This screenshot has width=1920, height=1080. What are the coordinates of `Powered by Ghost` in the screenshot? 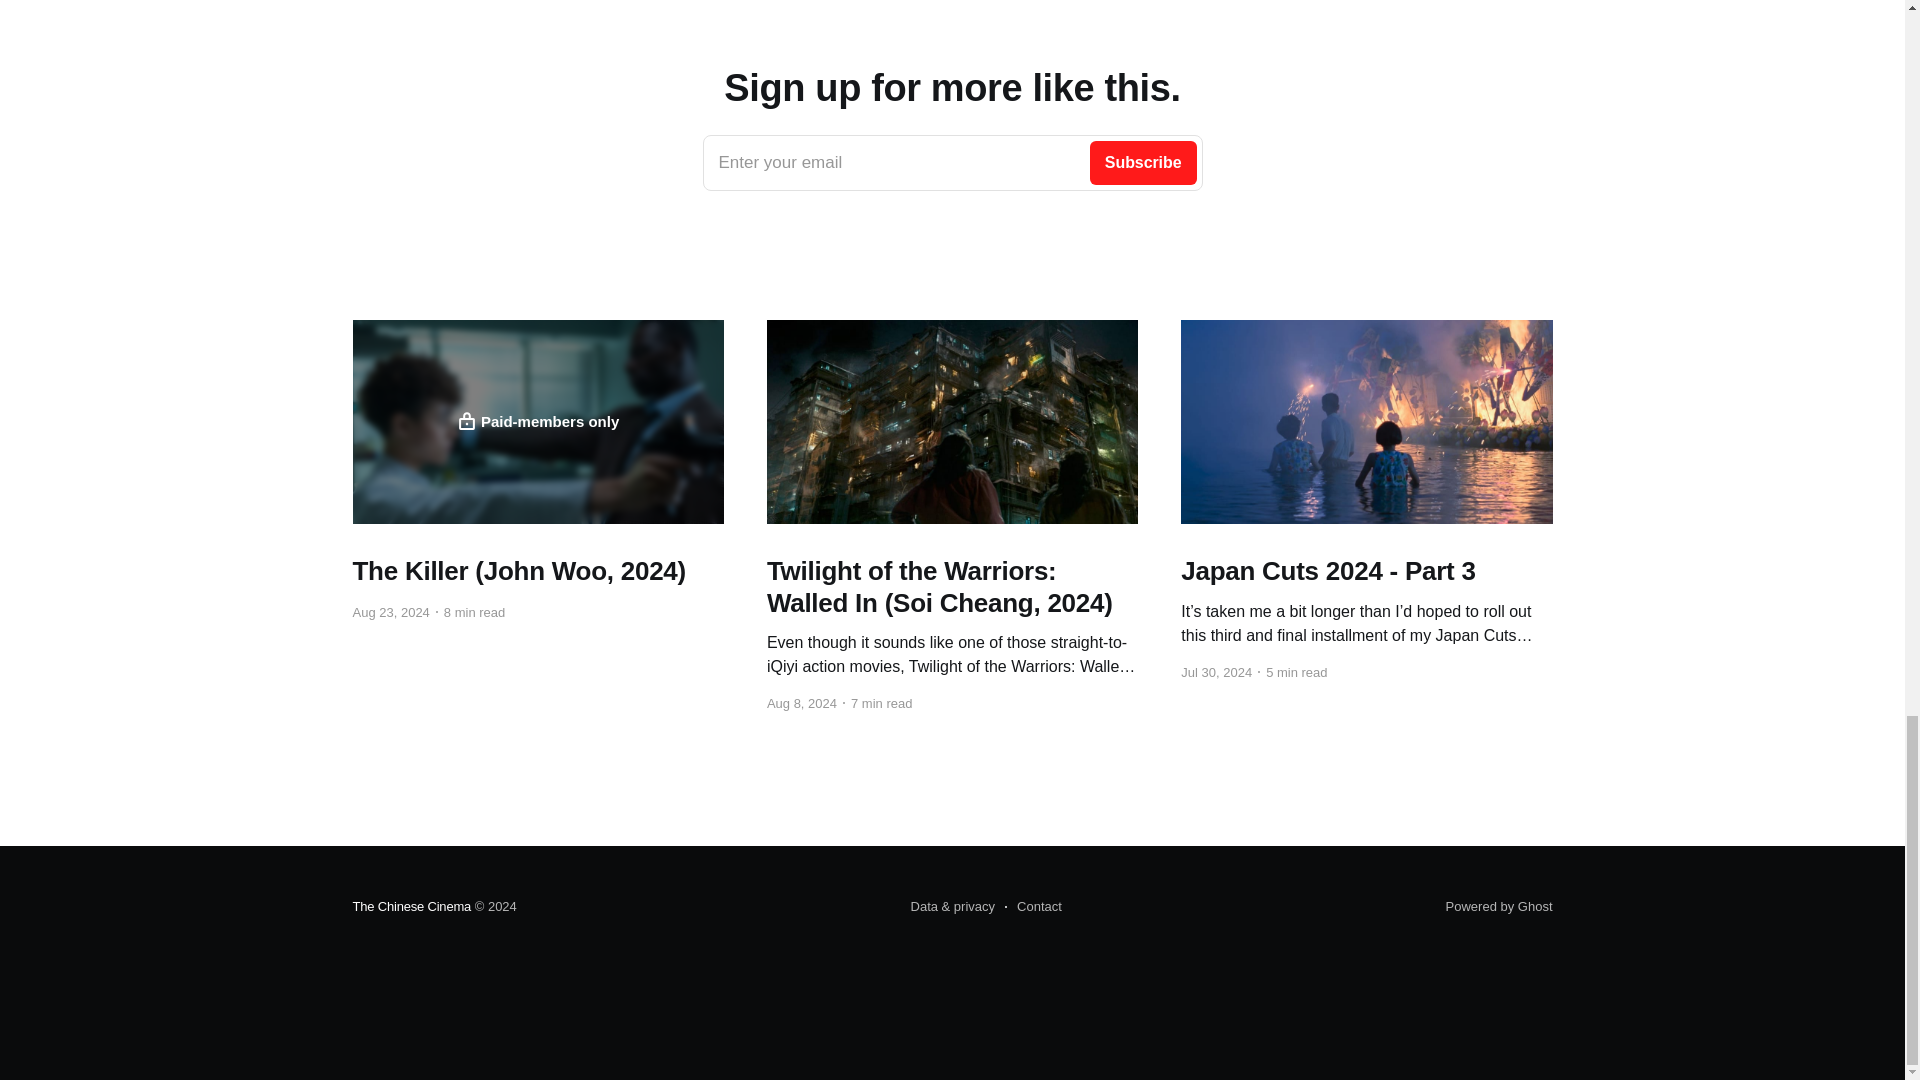 It's located at (537, 421).